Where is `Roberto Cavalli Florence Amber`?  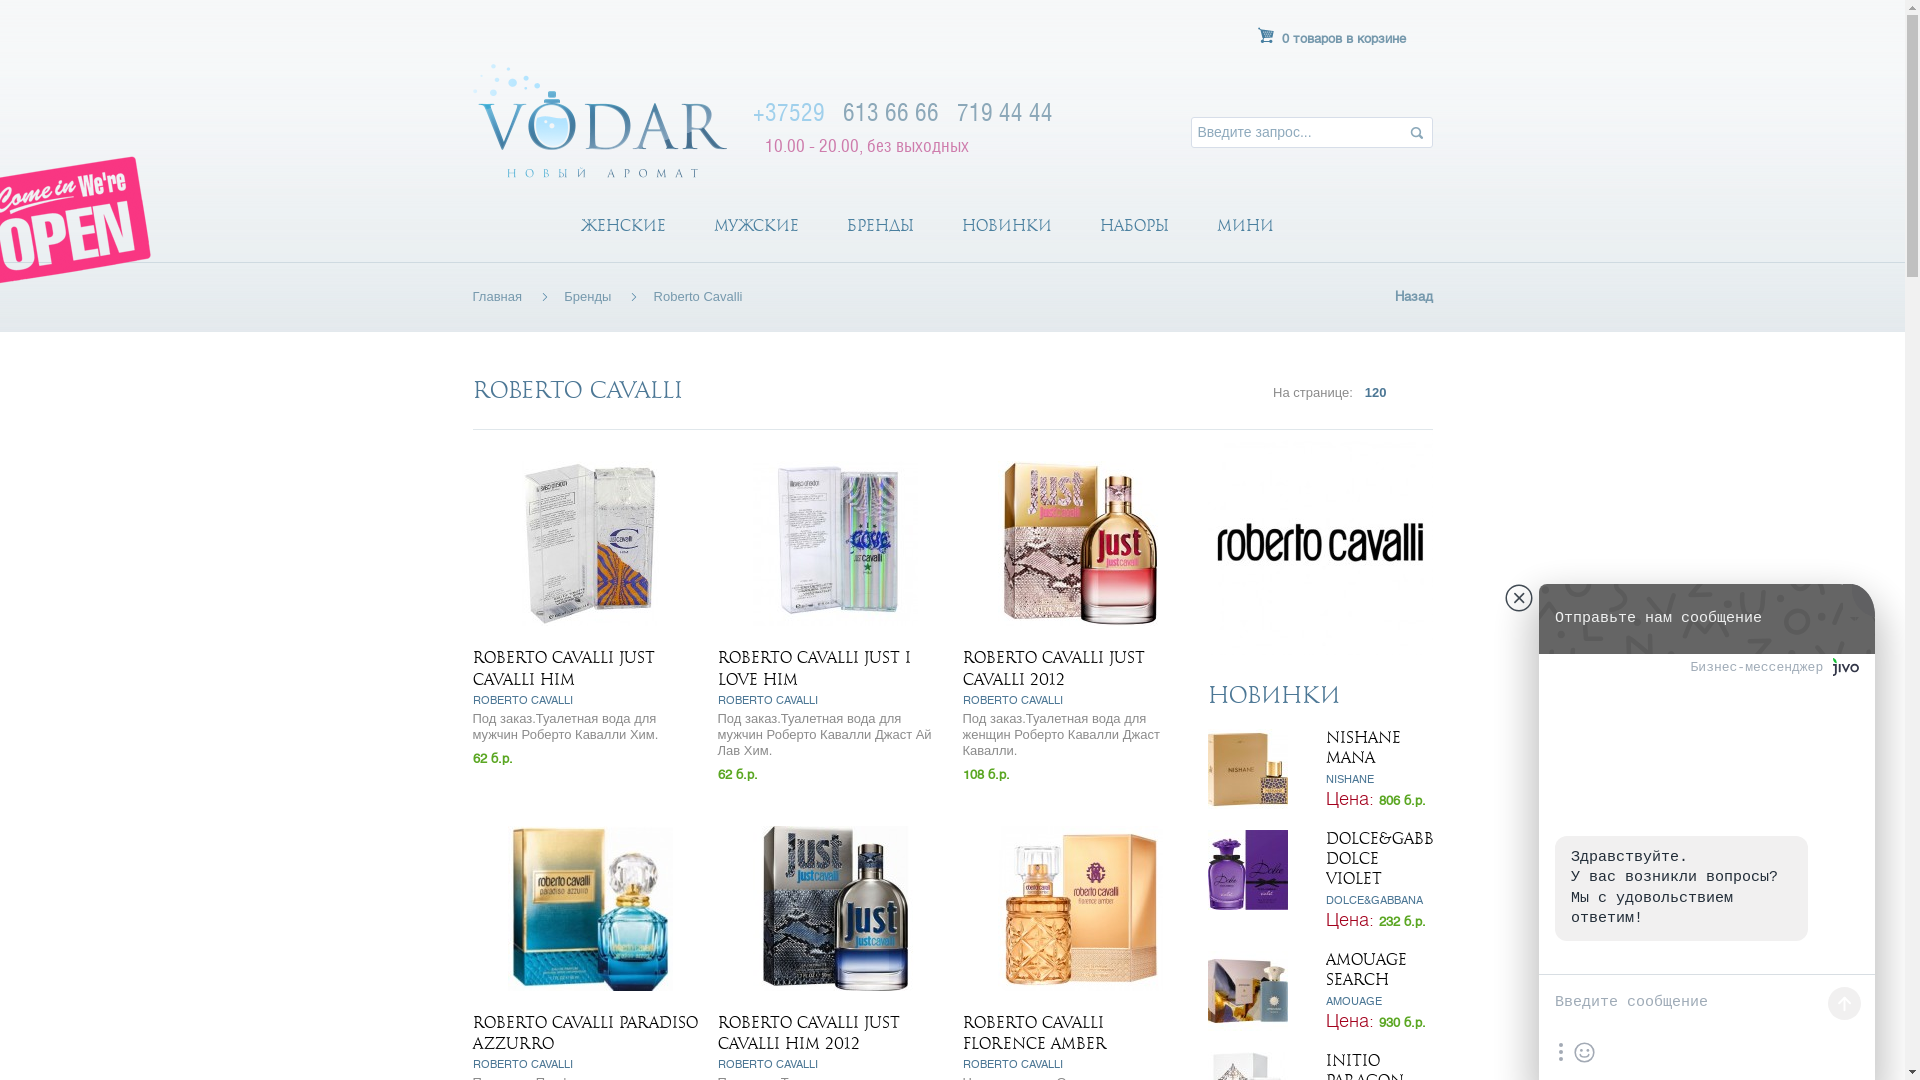 Roberto Cavalli Florence Amber is located at coordinates (1080, 908).